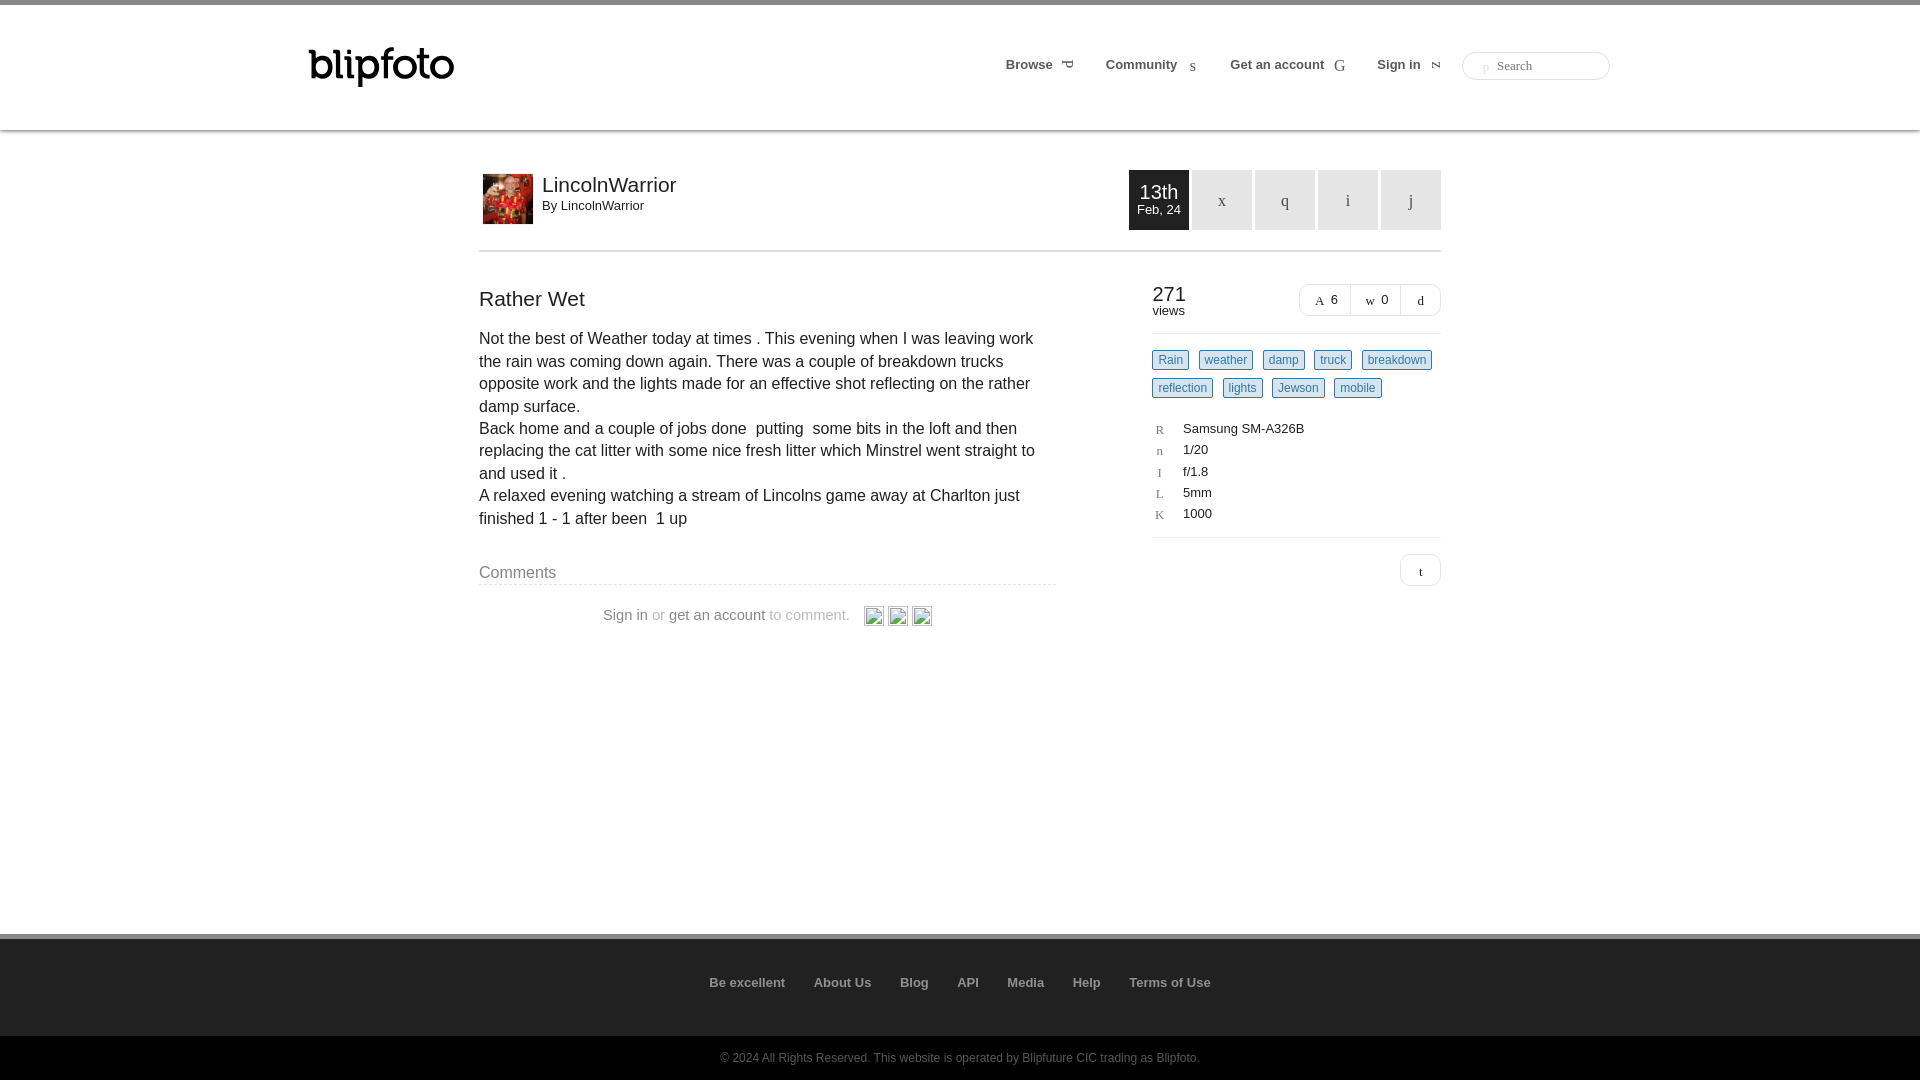 The width and height of the screenshot is (1920, 1080). I want to click on View map, so click(1420, 570).